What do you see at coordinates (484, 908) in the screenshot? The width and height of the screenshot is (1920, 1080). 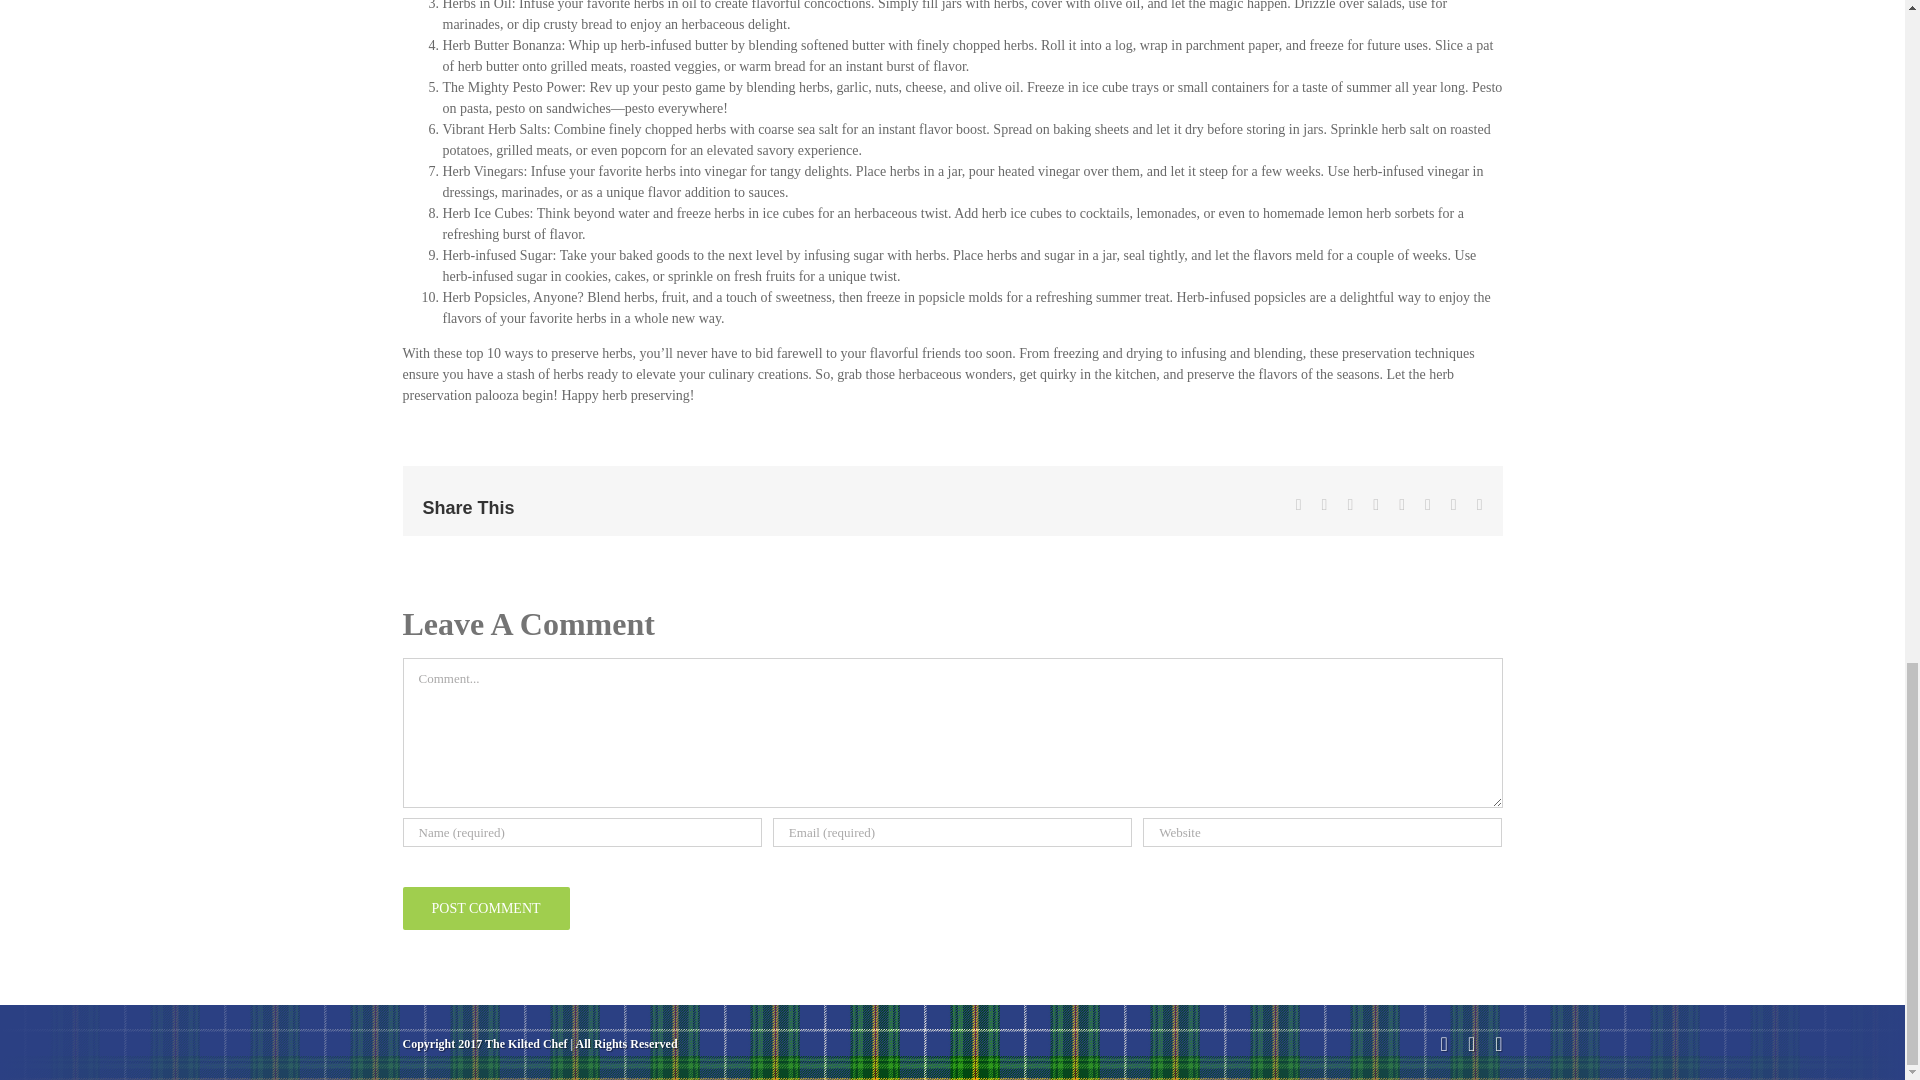 I see `Post Comment` at bounding box center [484, 908].